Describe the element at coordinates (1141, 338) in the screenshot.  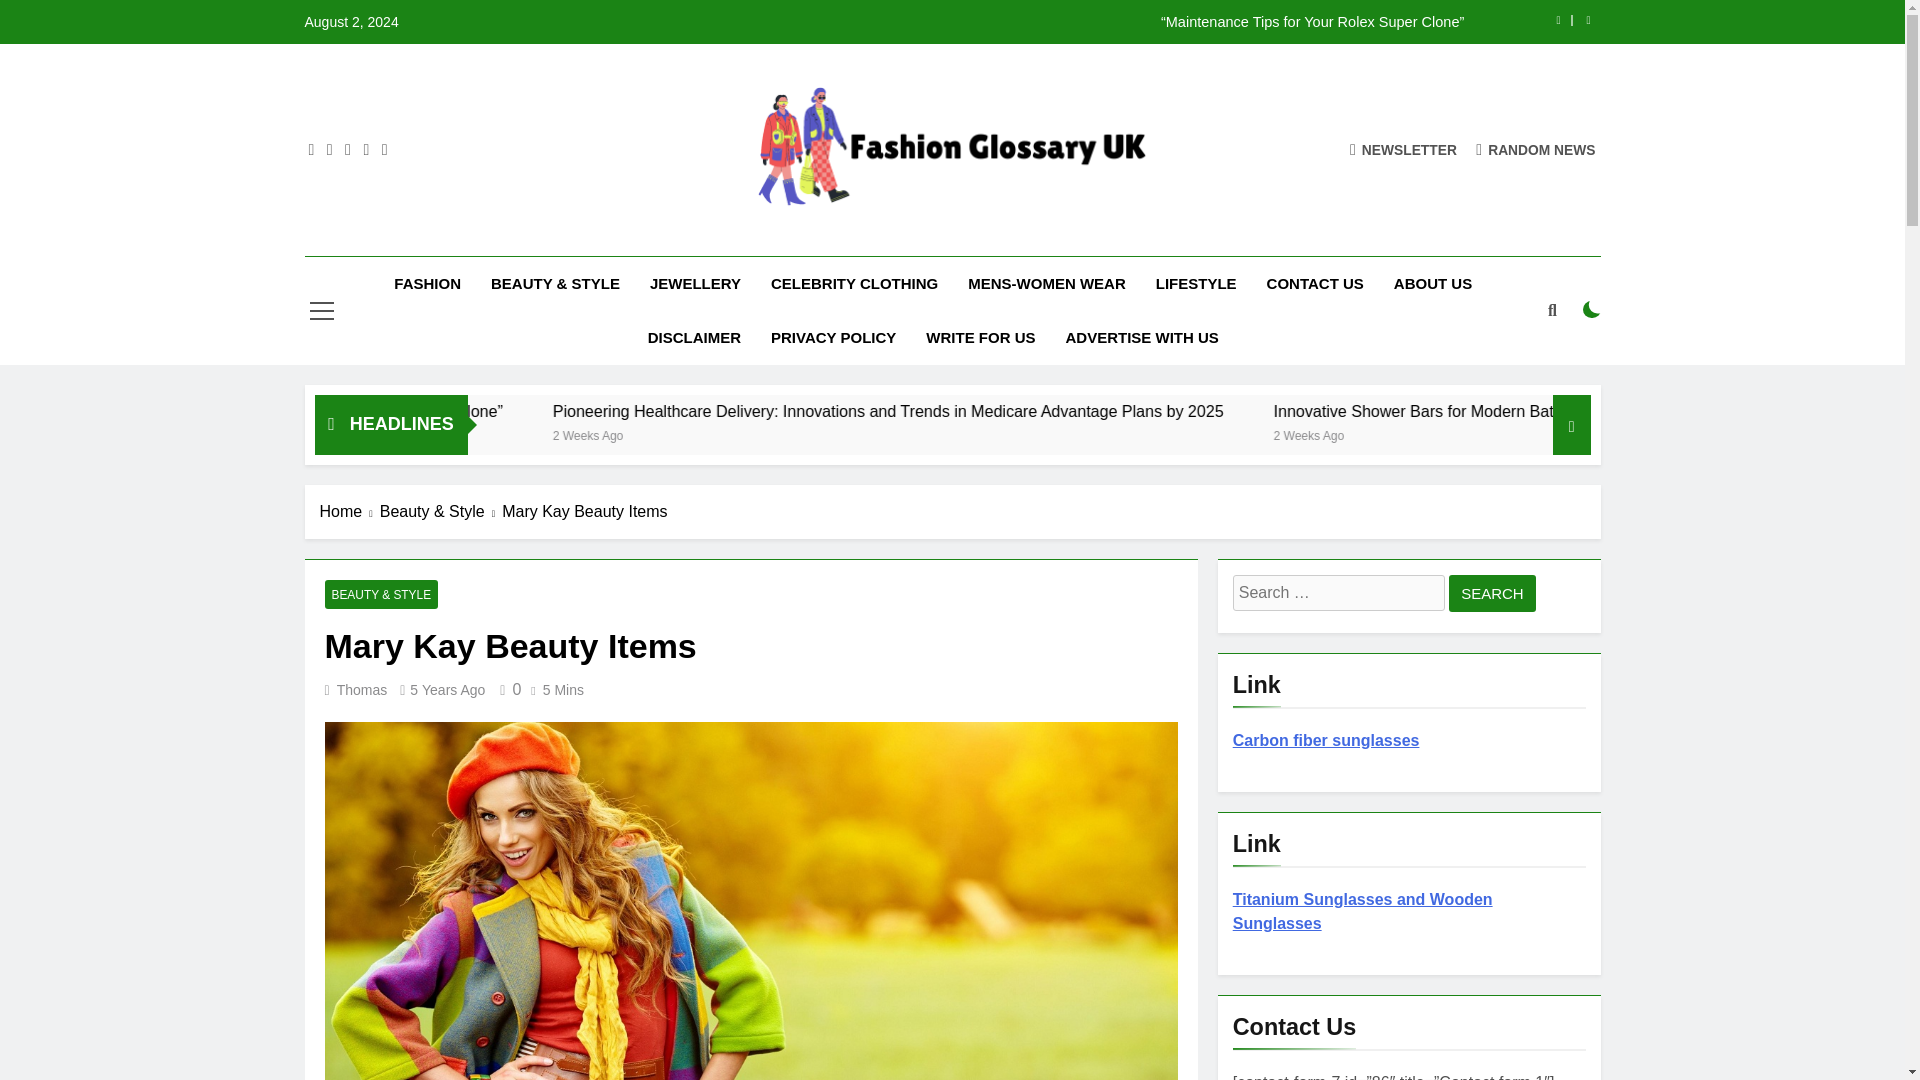
I see `ADVERTISE WITH US` at that location.